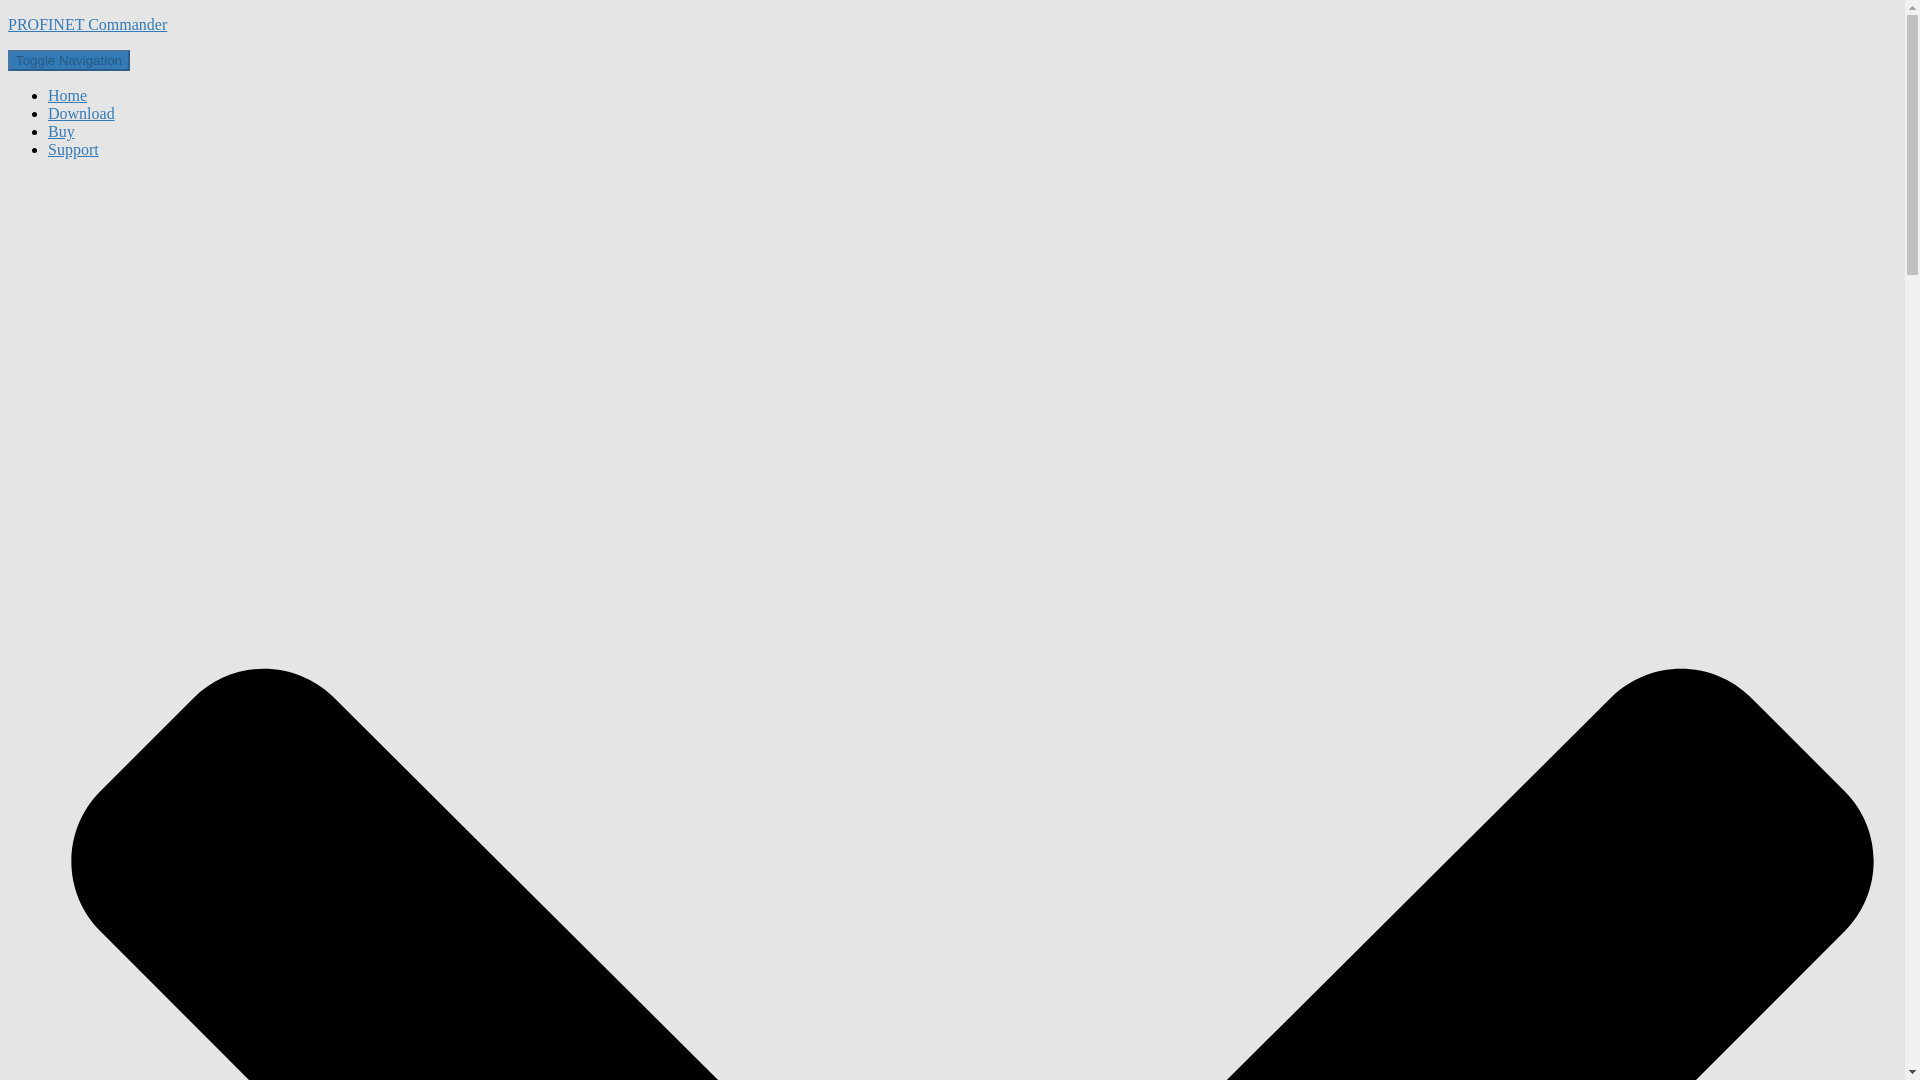 This screenshot has height=1080, width=1920. What do you see at coordinates (68, 60) in the screenshot?
I see `Toggle Navigation` at bounding box center [68, 60].